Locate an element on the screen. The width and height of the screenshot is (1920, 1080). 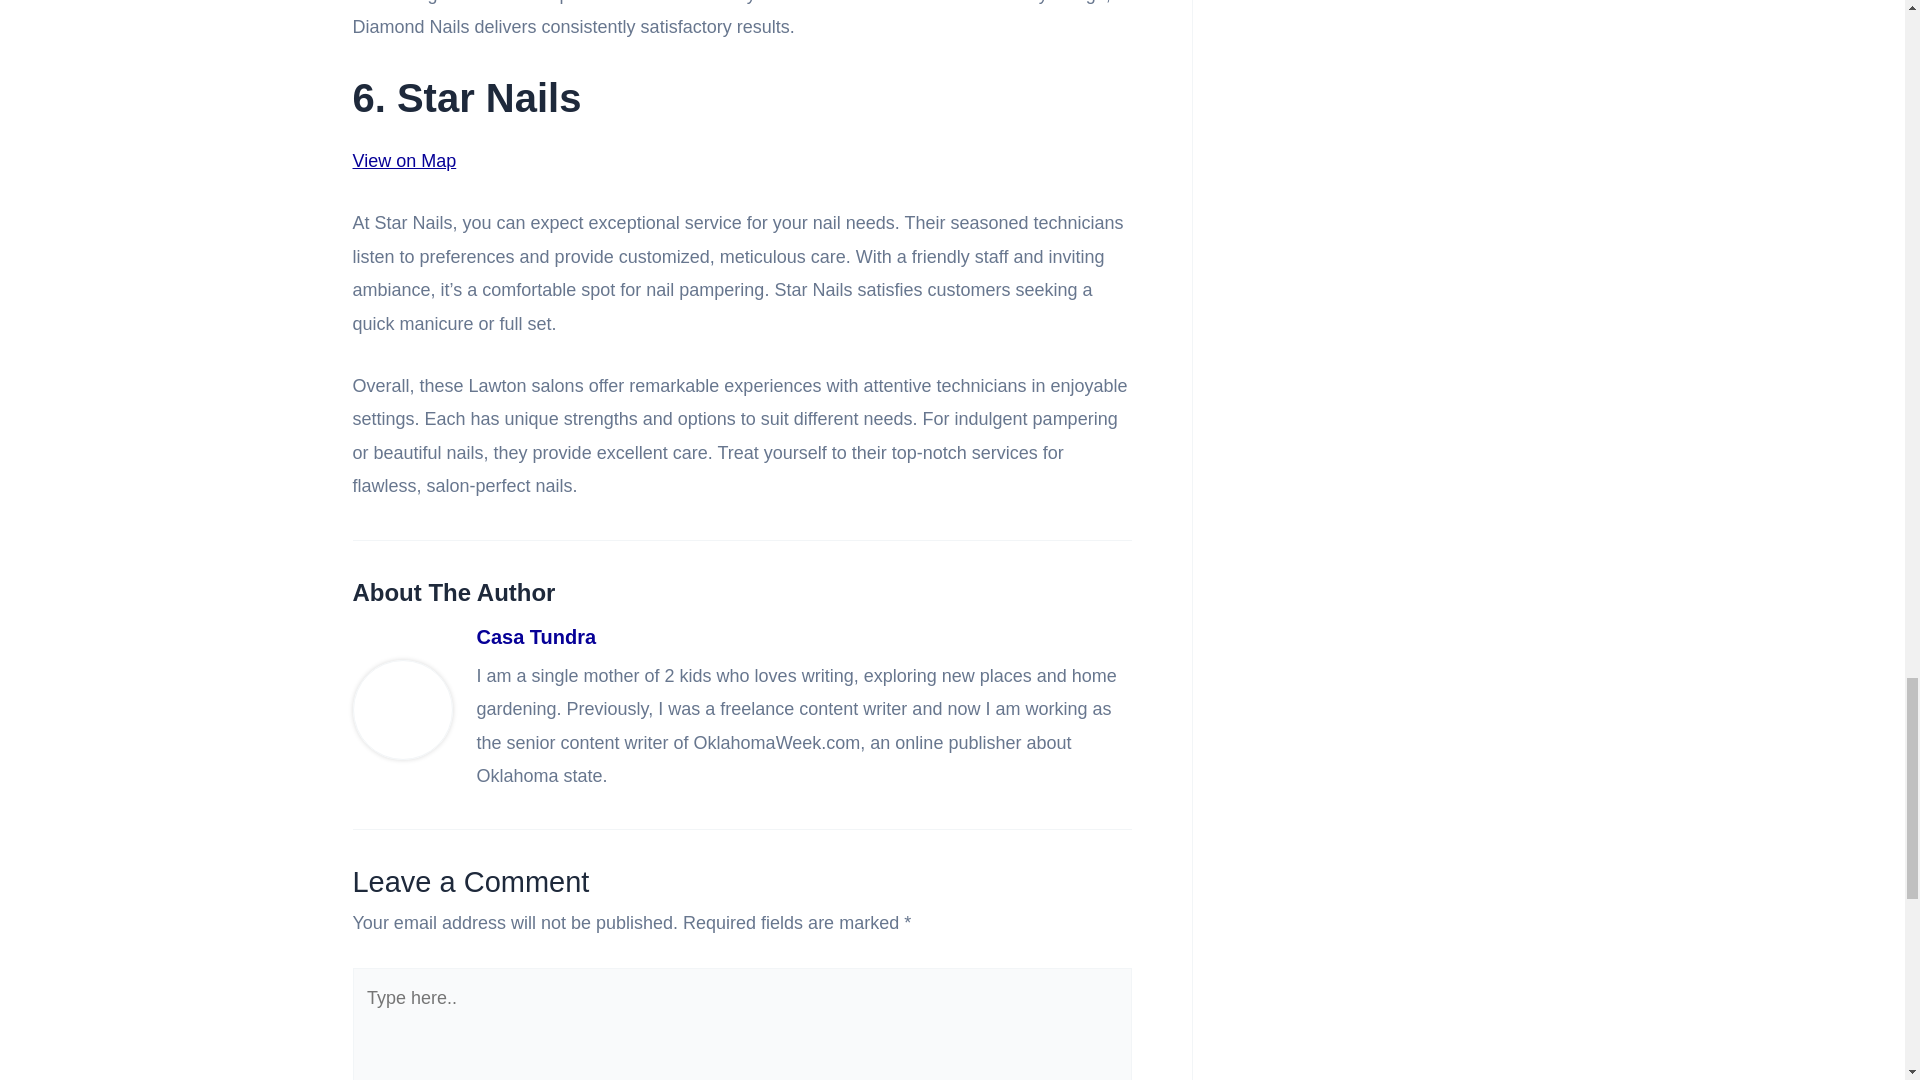
Casa Tundra is located at coordinates (803, 638).